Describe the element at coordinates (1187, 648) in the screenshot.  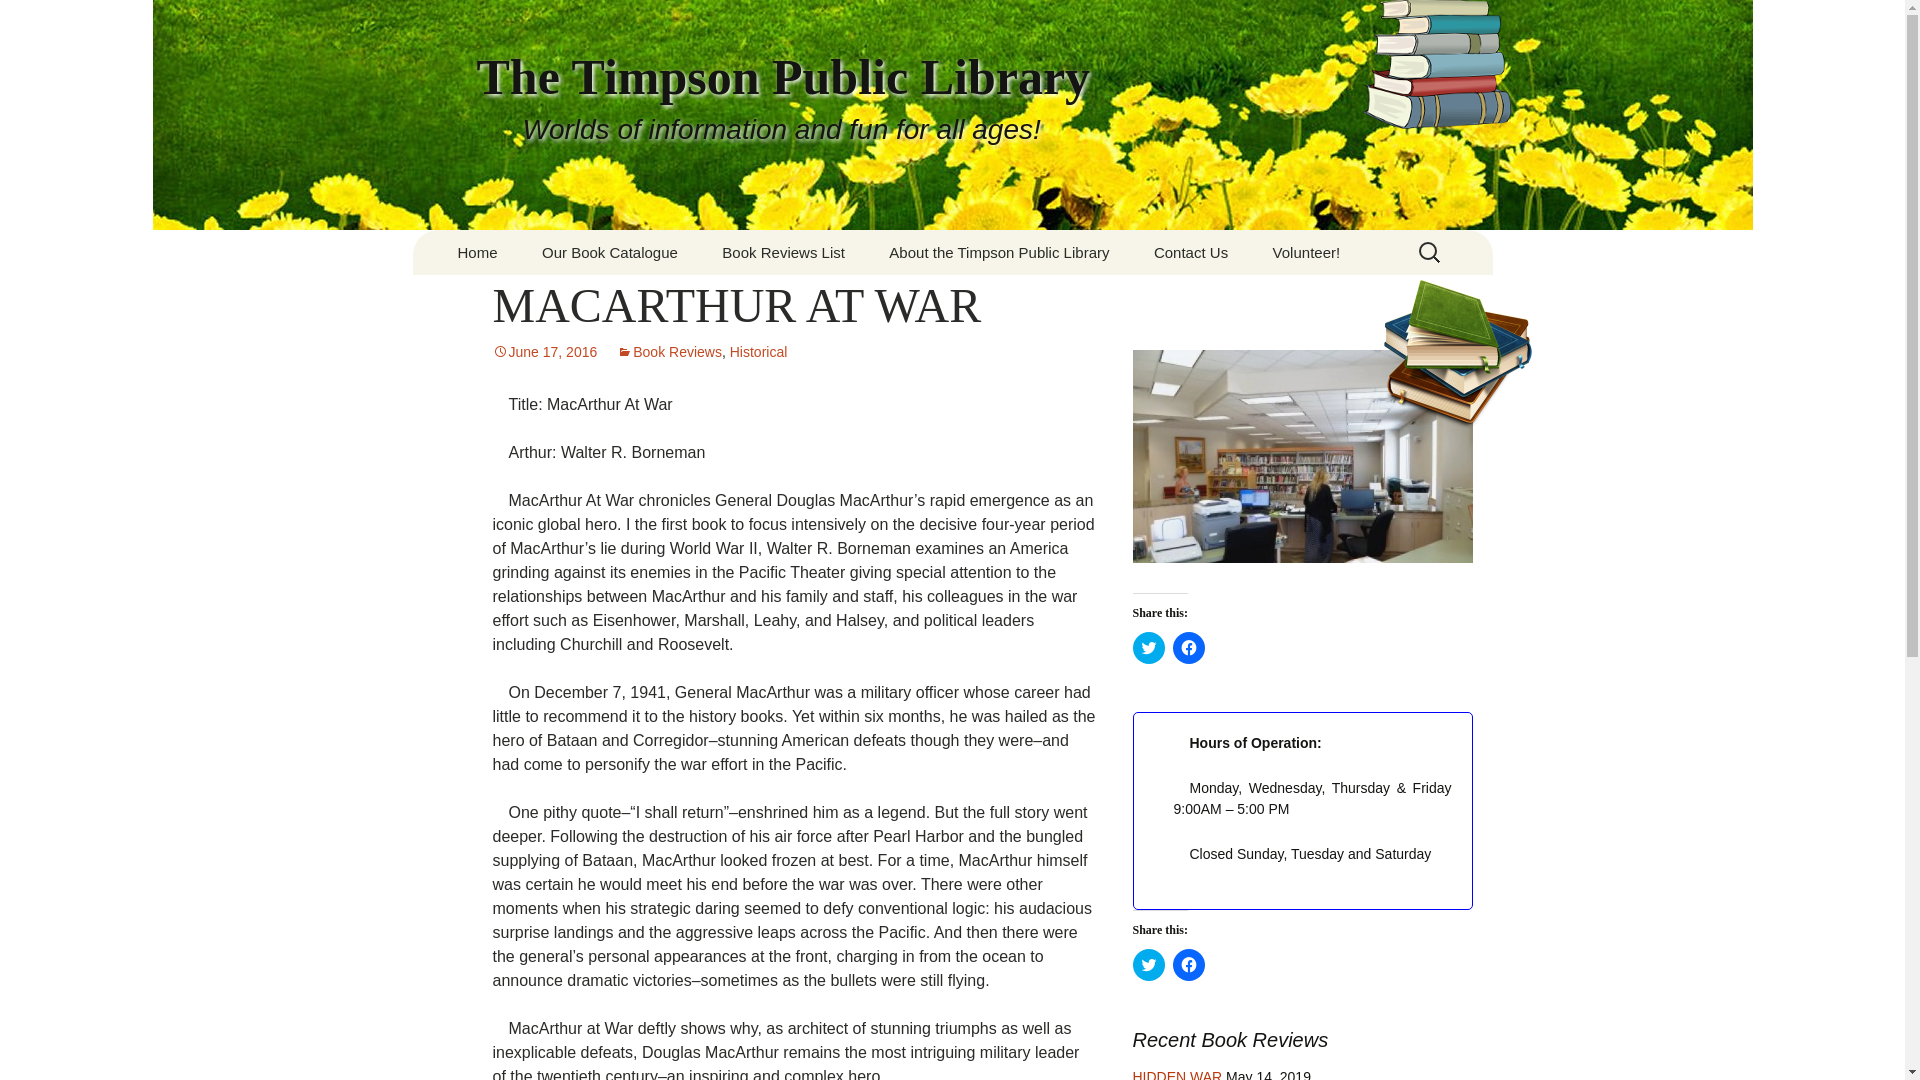
I see `Click to share on Facebook` at that location.